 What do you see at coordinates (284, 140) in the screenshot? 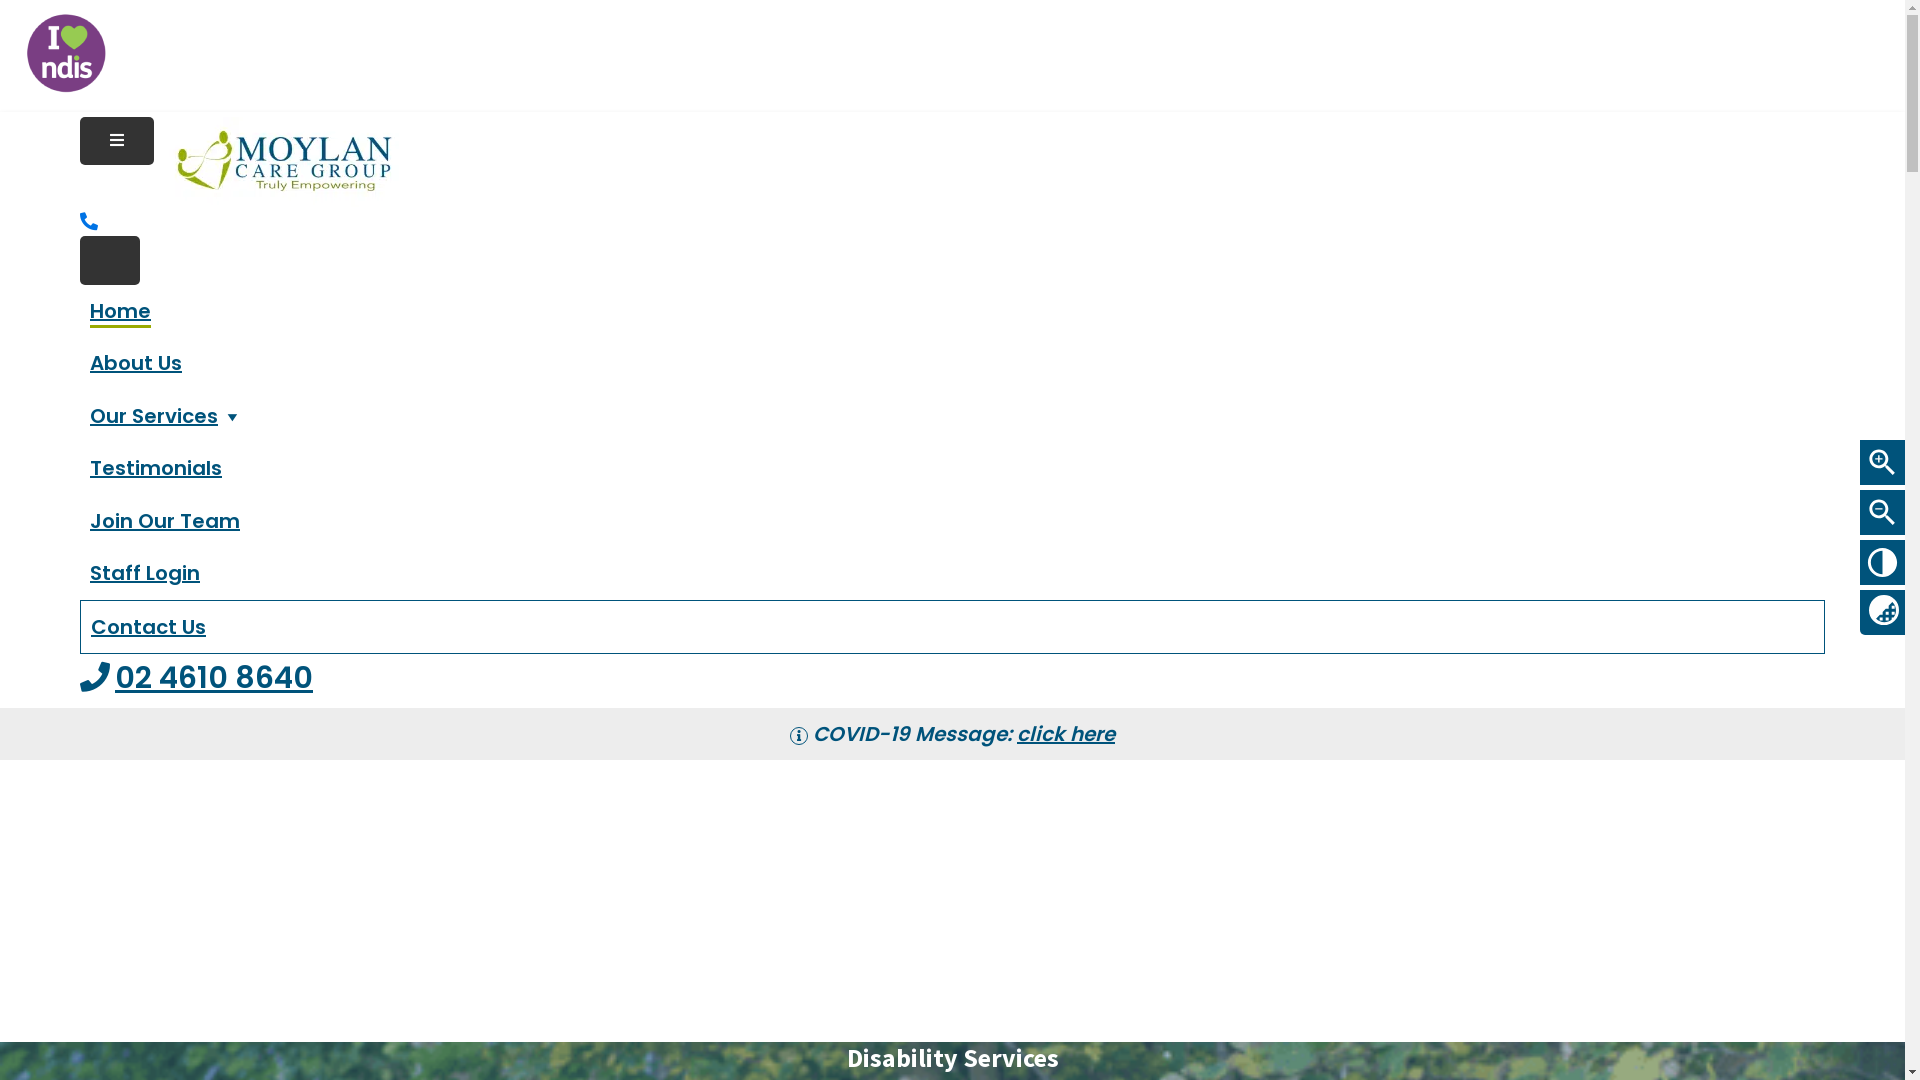
I see `Moylan Care Group` at bounding box center [284, 140].